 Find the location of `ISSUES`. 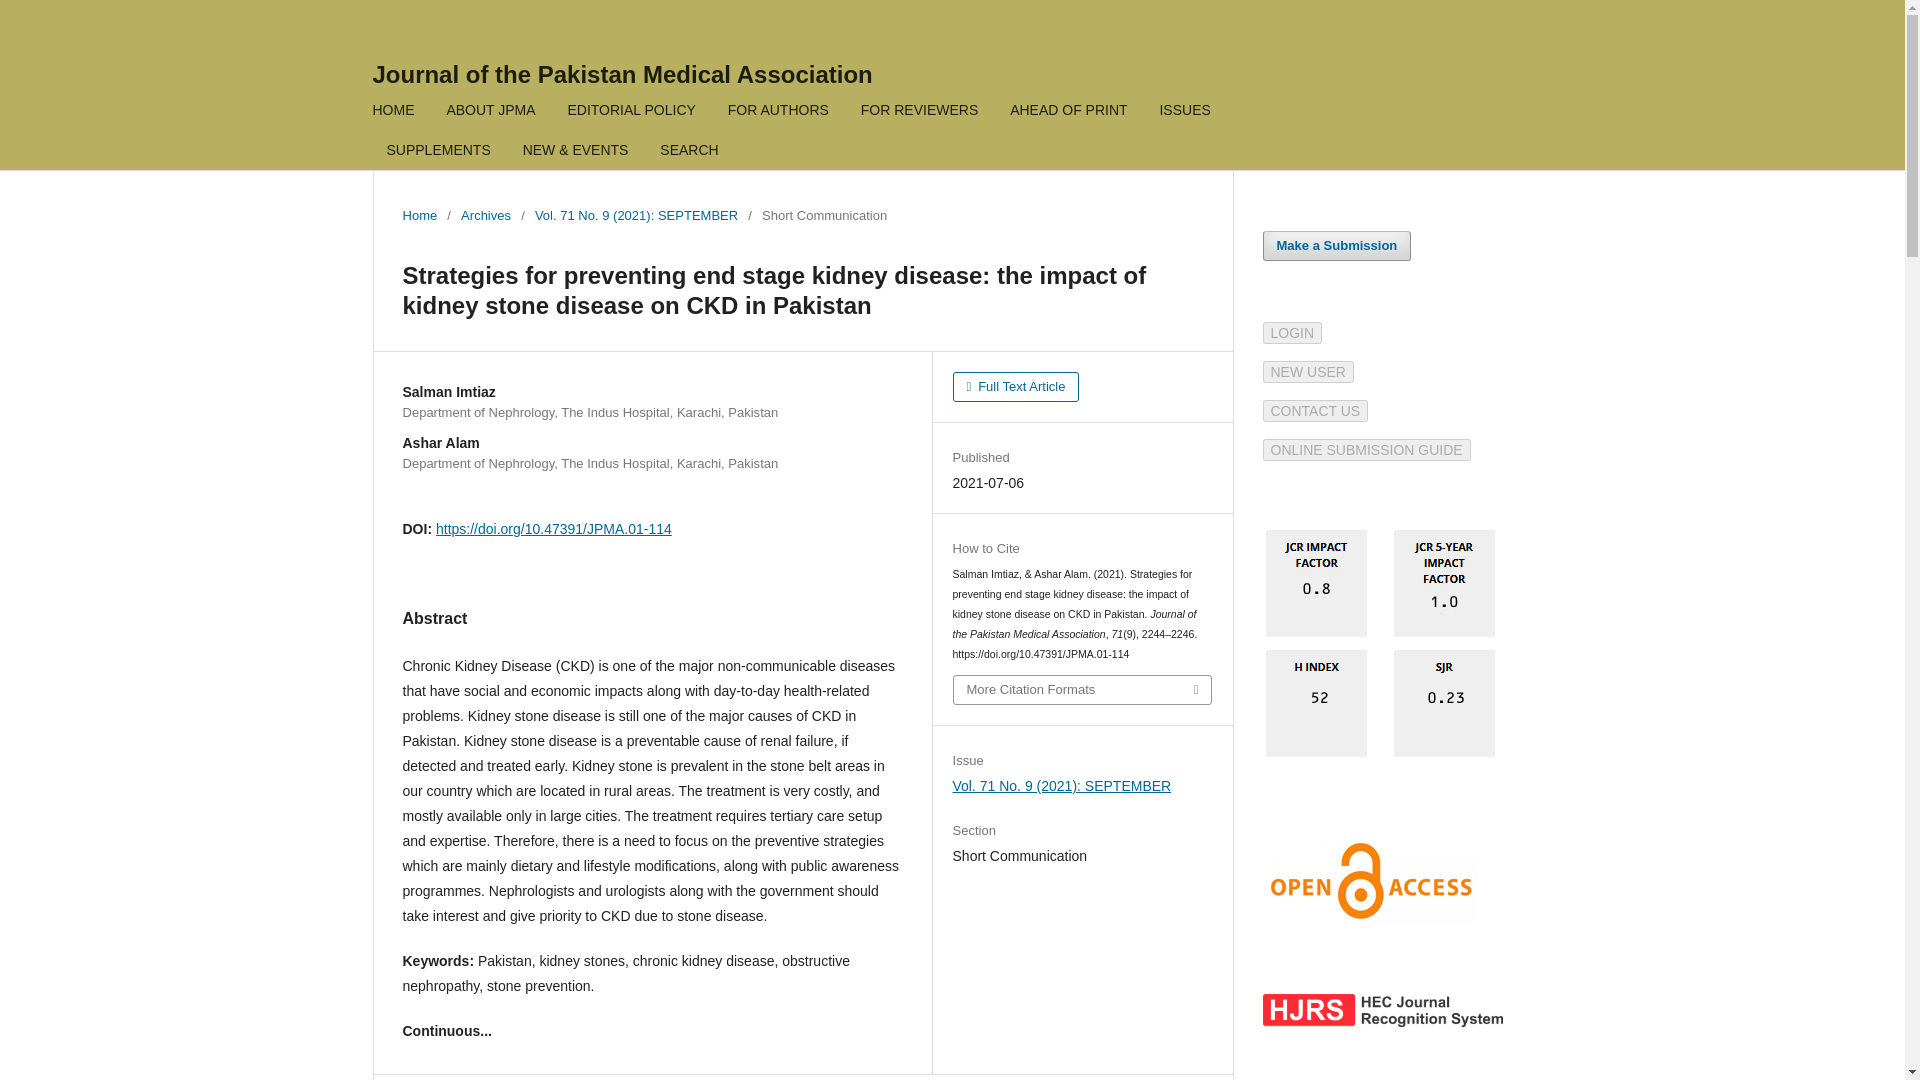

ISSUES is located at coordinates (1184, 112).